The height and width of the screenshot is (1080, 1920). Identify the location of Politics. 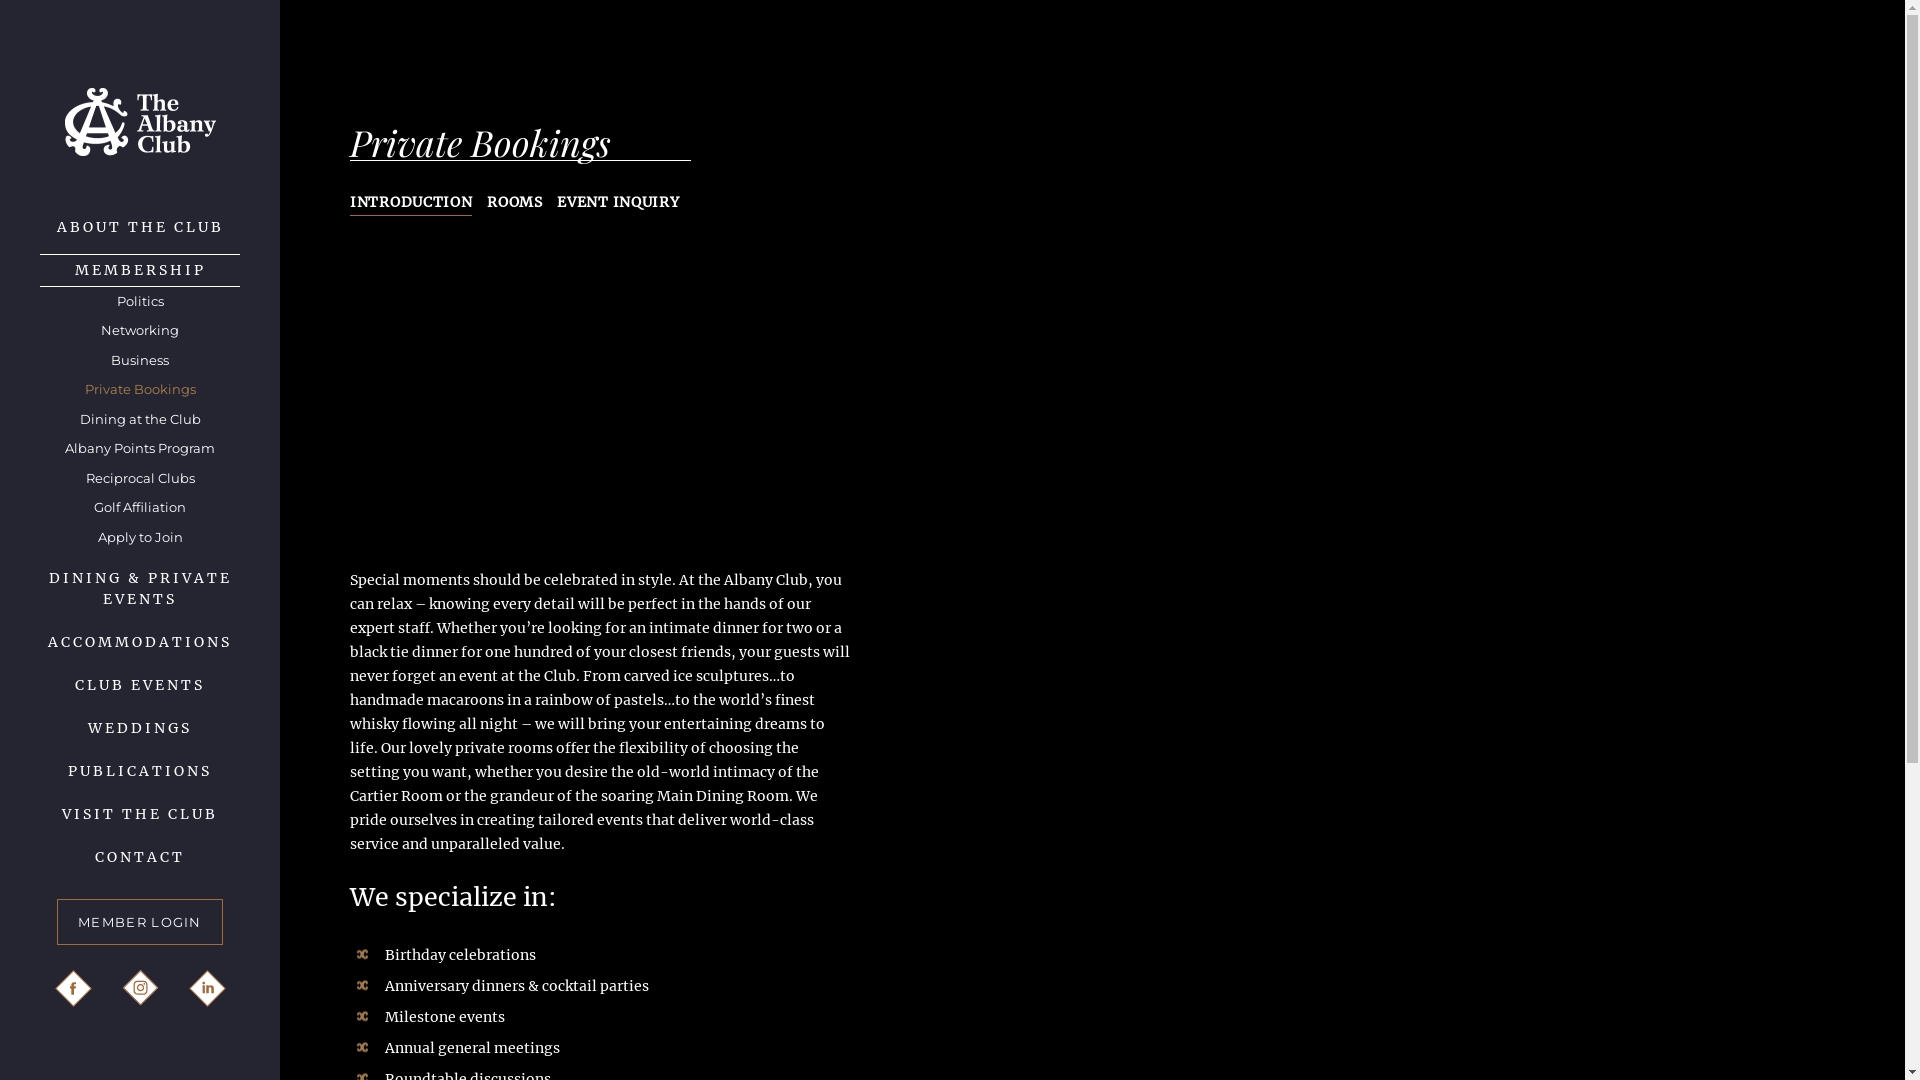
(140, 302).